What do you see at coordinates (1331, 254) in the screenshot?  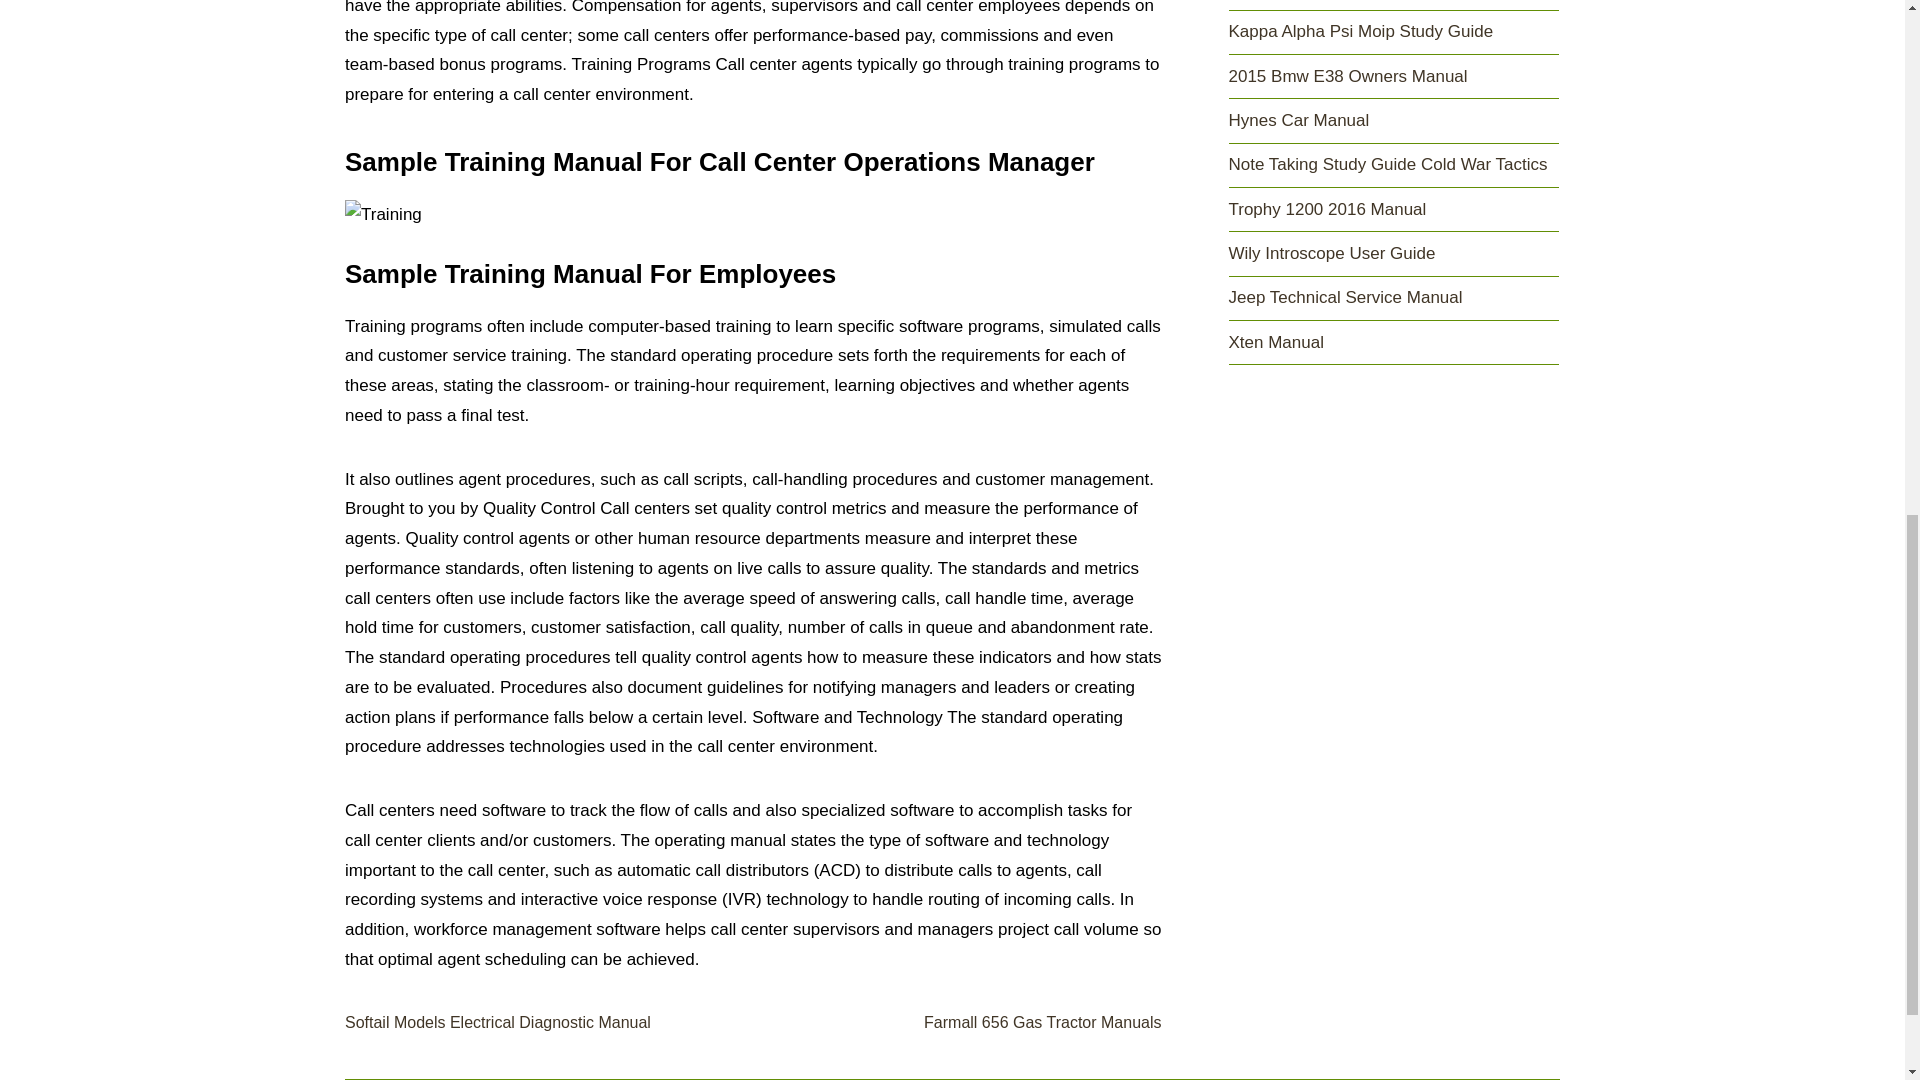 I see `Wily Introscope User Guide` at bounding box center [1331, 254].